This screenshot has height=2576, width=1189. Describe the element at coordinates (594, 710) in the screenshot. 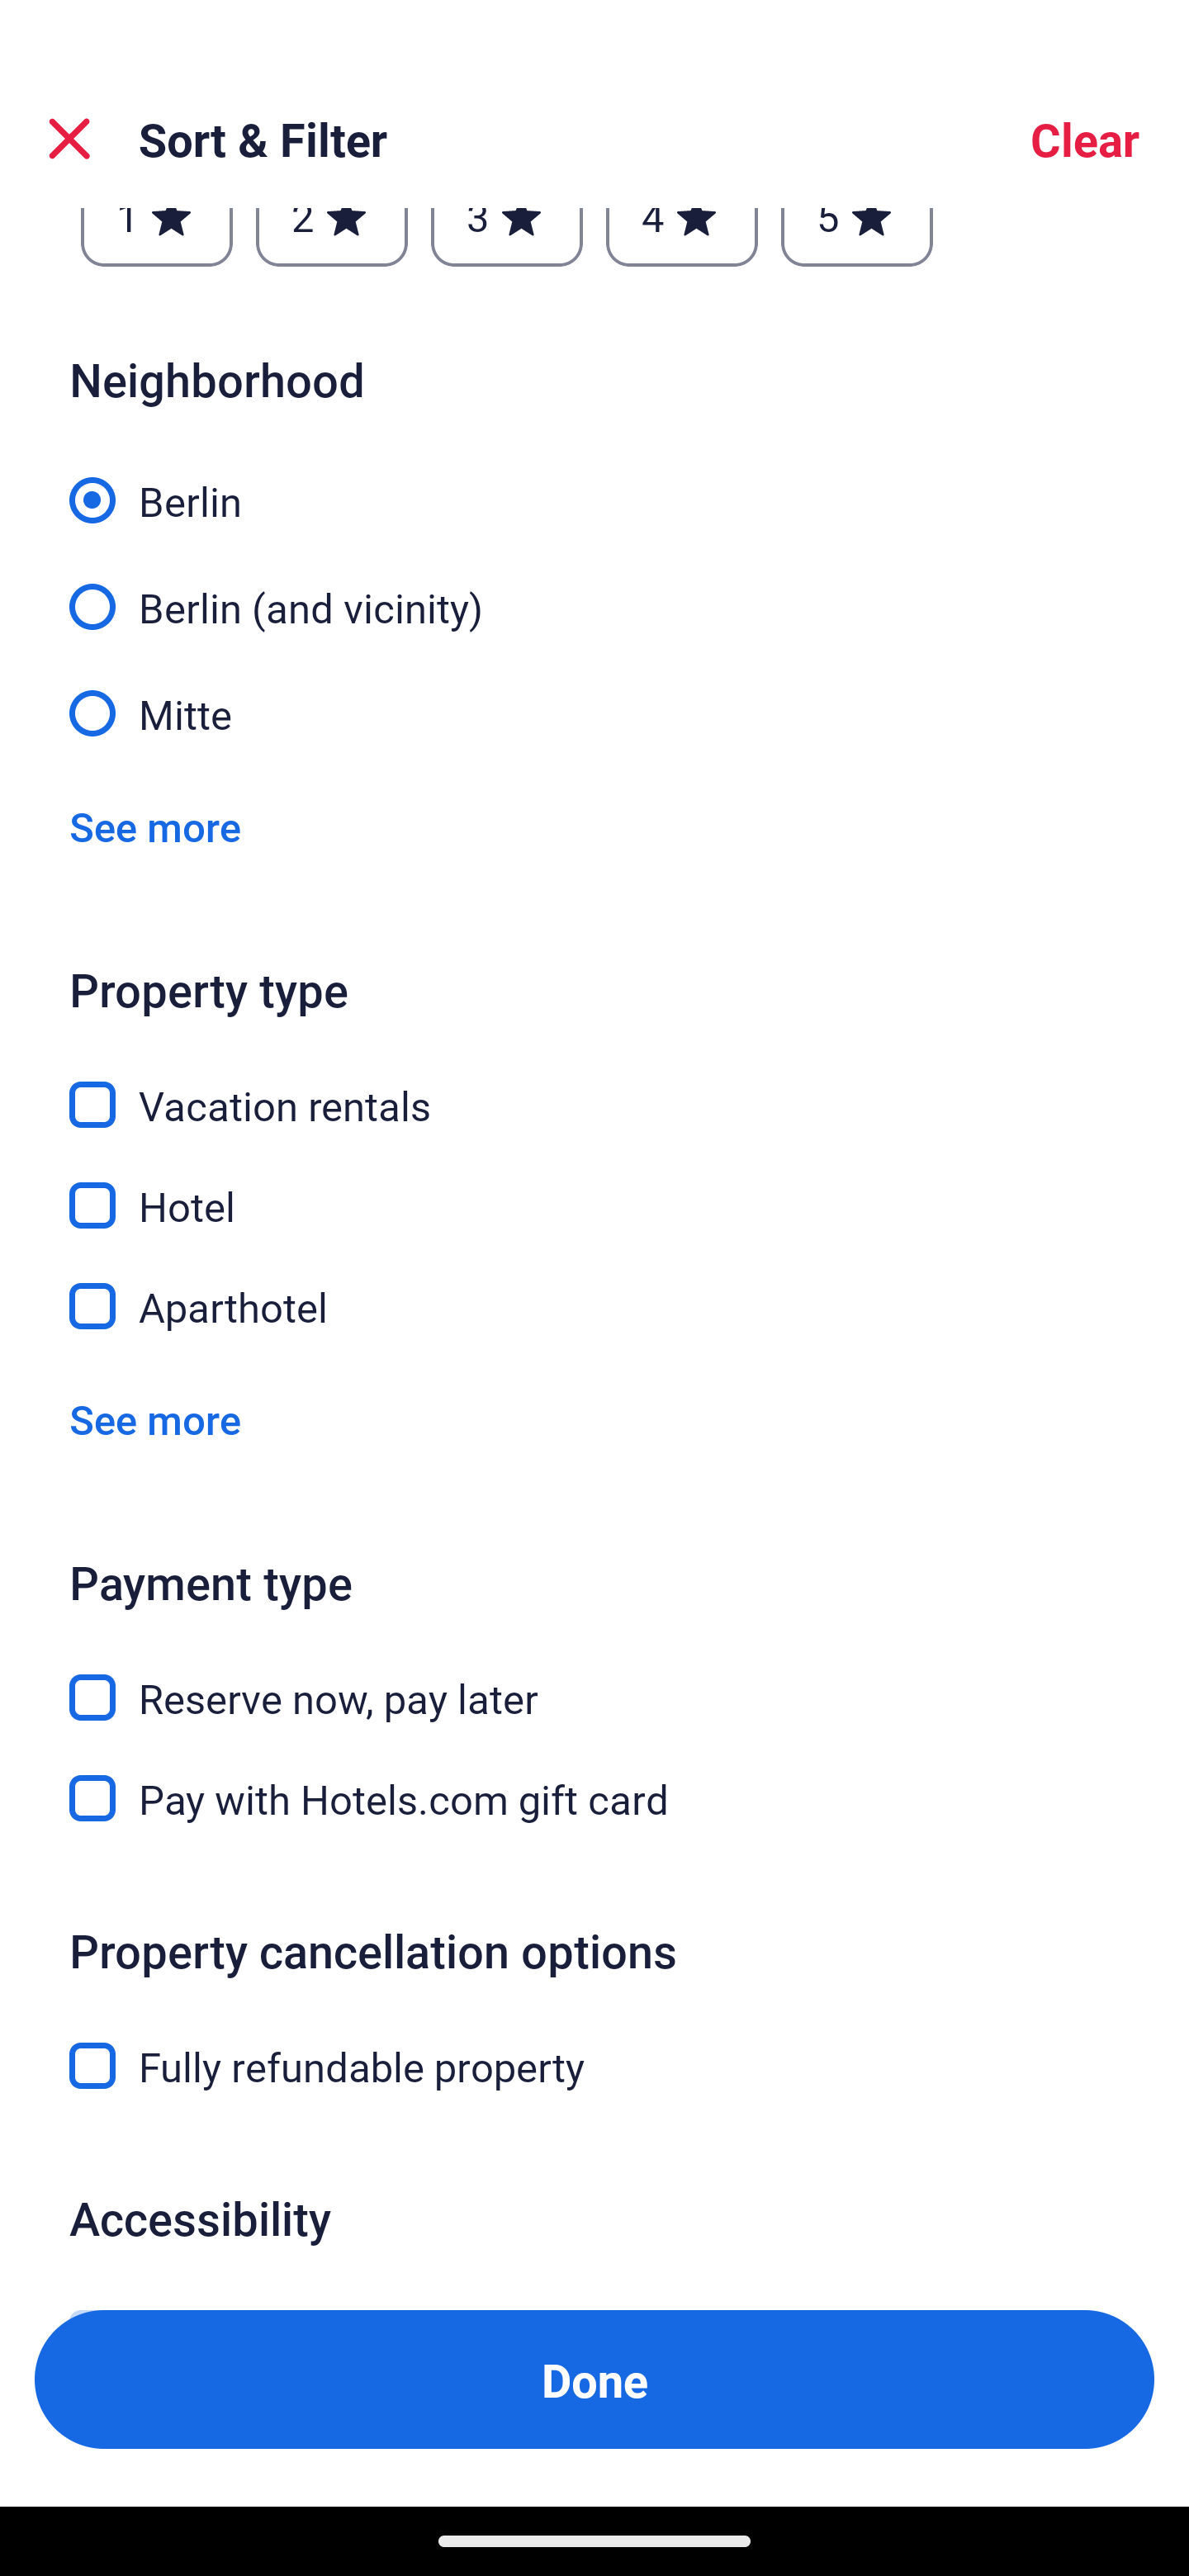

I see `Mitte` at that location.